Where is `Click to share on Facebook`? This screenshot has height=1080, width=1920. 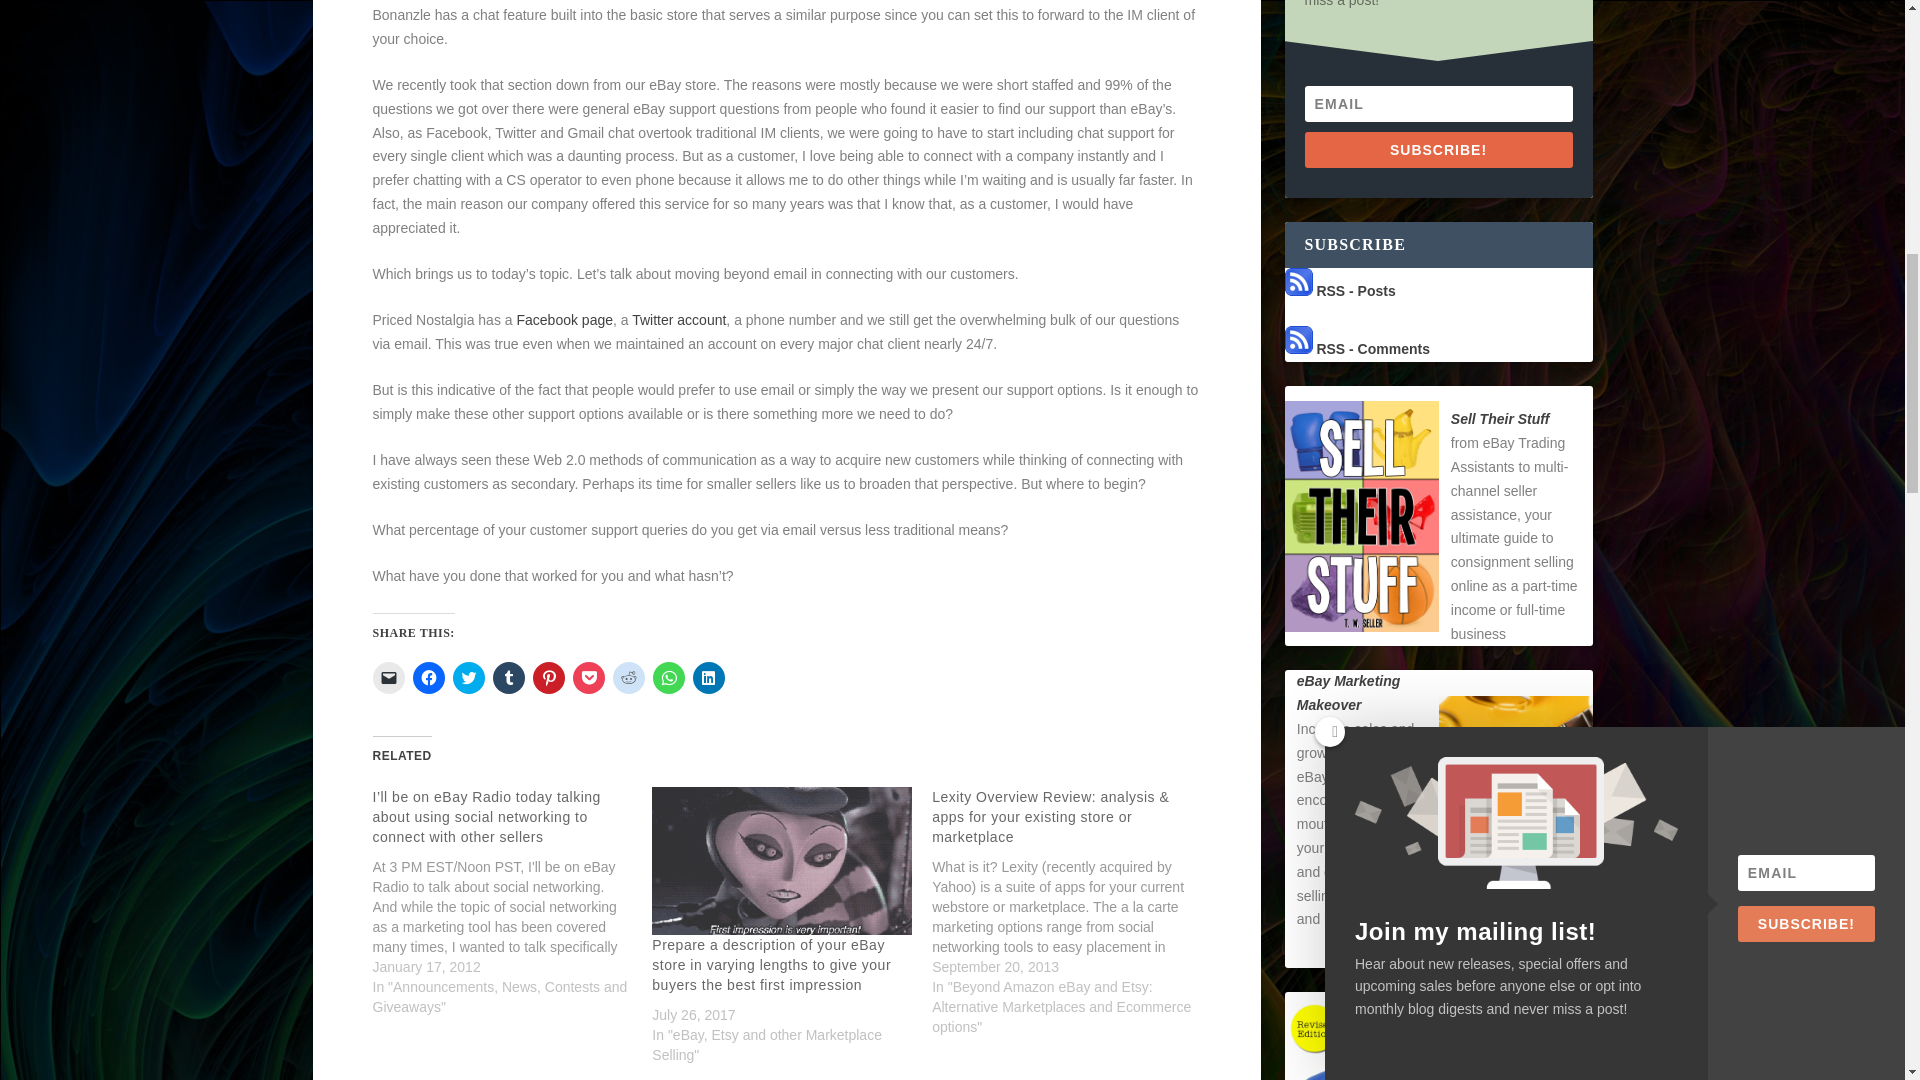
Click to share on Facebook is located at coordinates (428, 678).